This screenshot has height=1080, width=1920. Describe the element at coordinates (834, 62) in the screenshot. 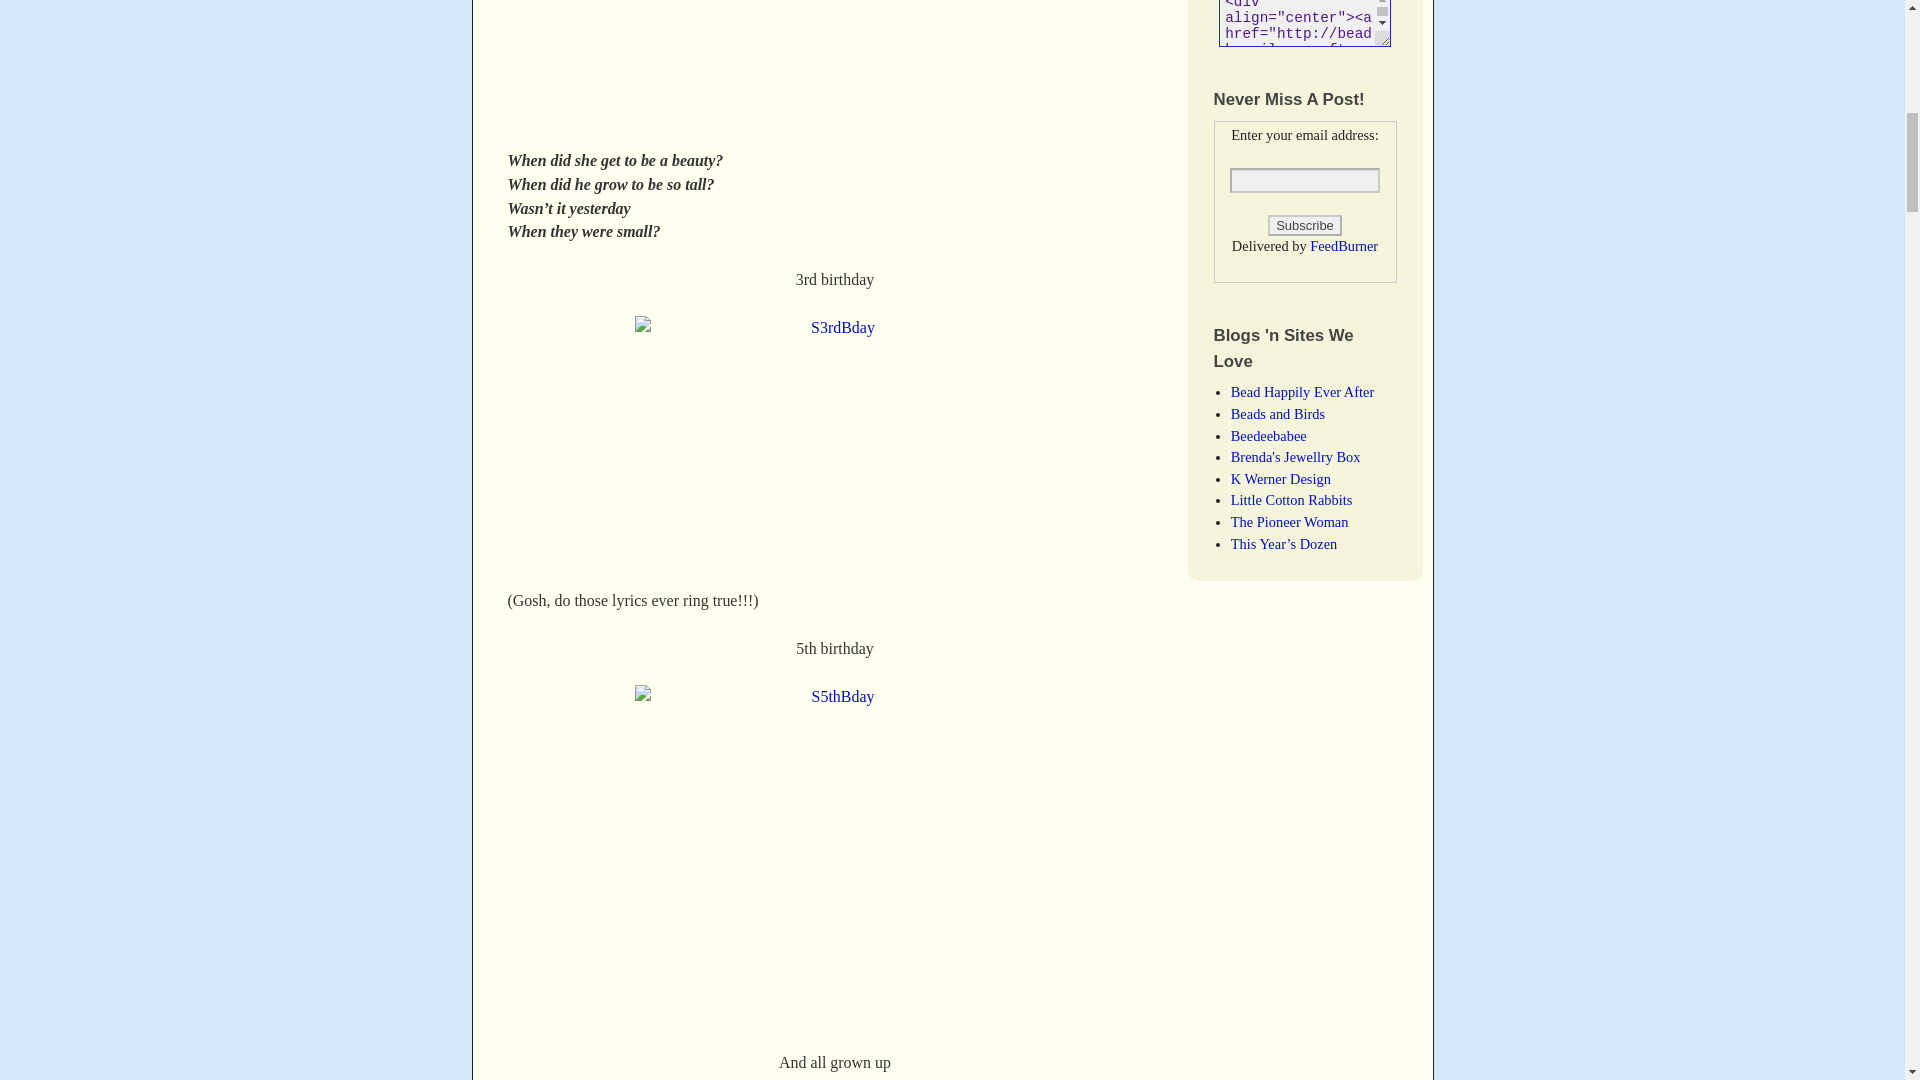

I see `S2ndBday` at that location.